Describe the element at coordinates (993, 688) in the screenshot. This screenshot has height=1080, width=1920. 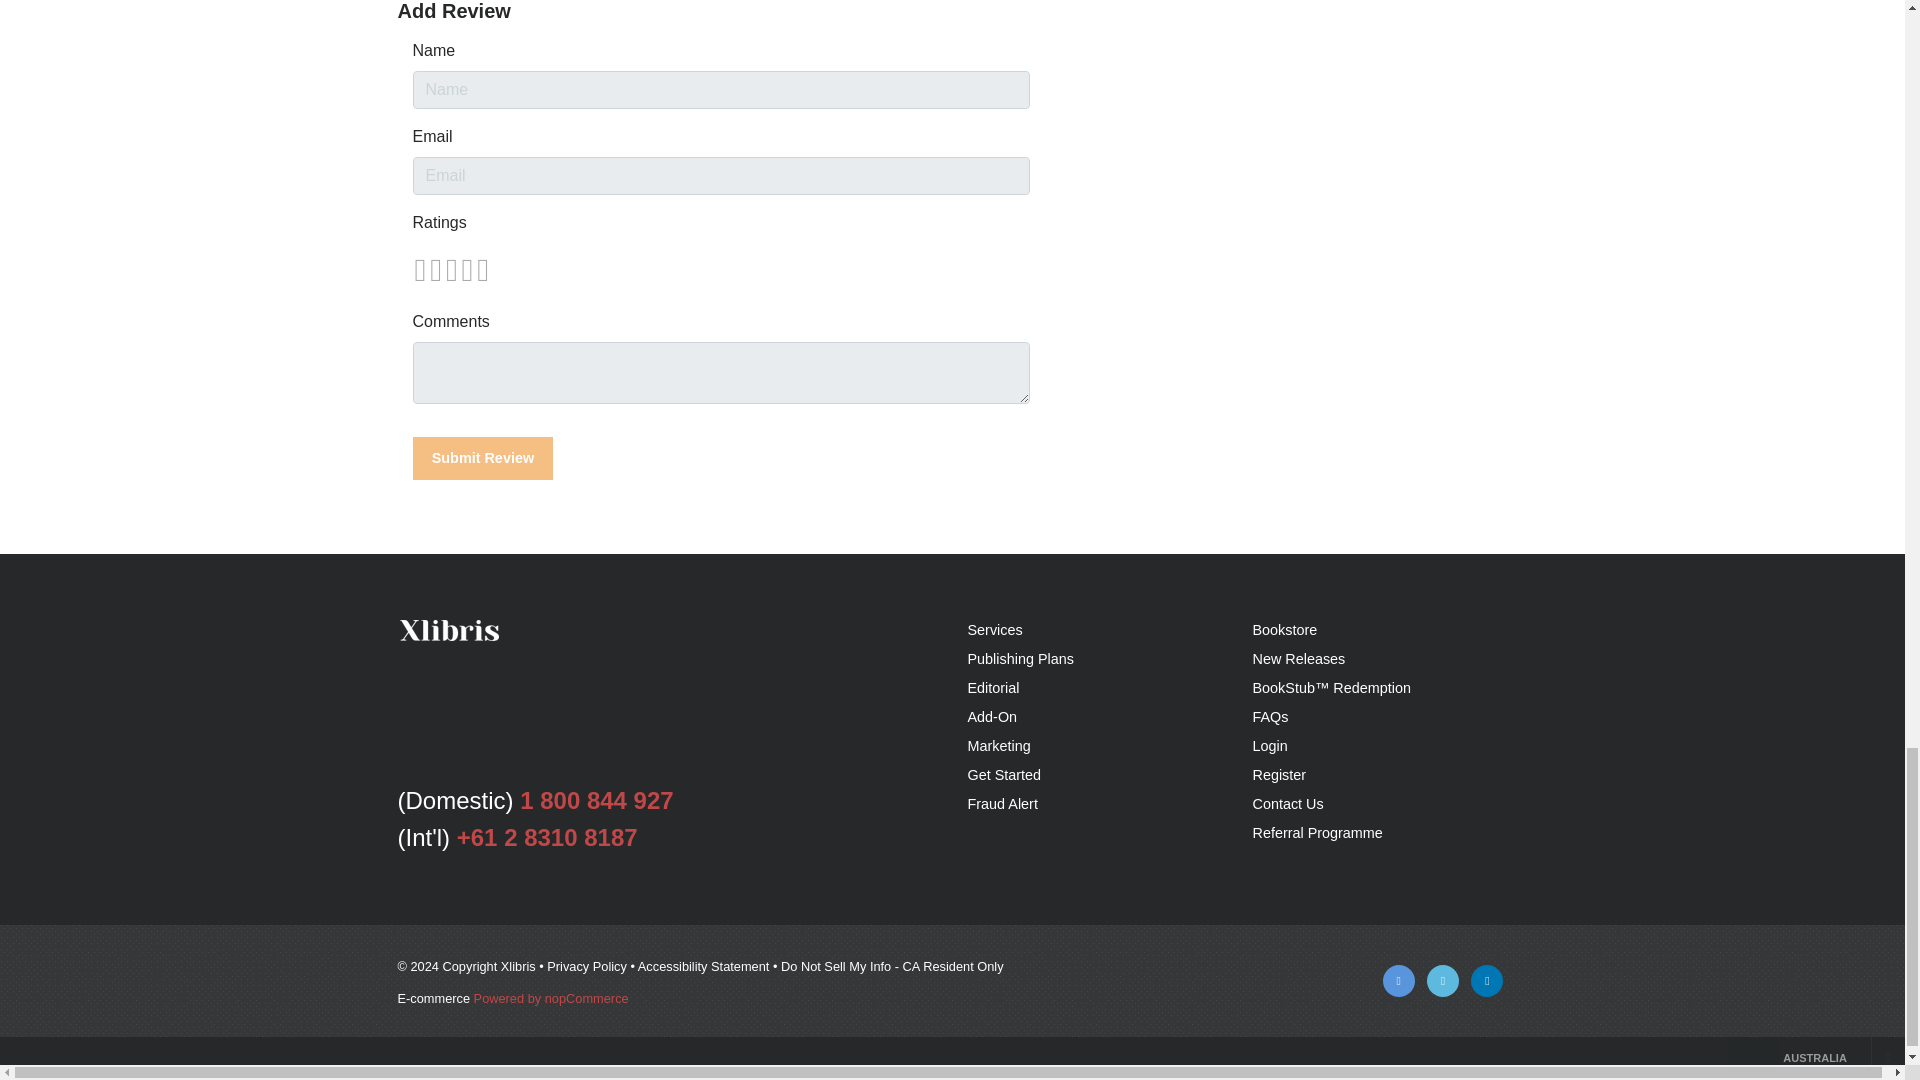
I see `Editorial` at that location.